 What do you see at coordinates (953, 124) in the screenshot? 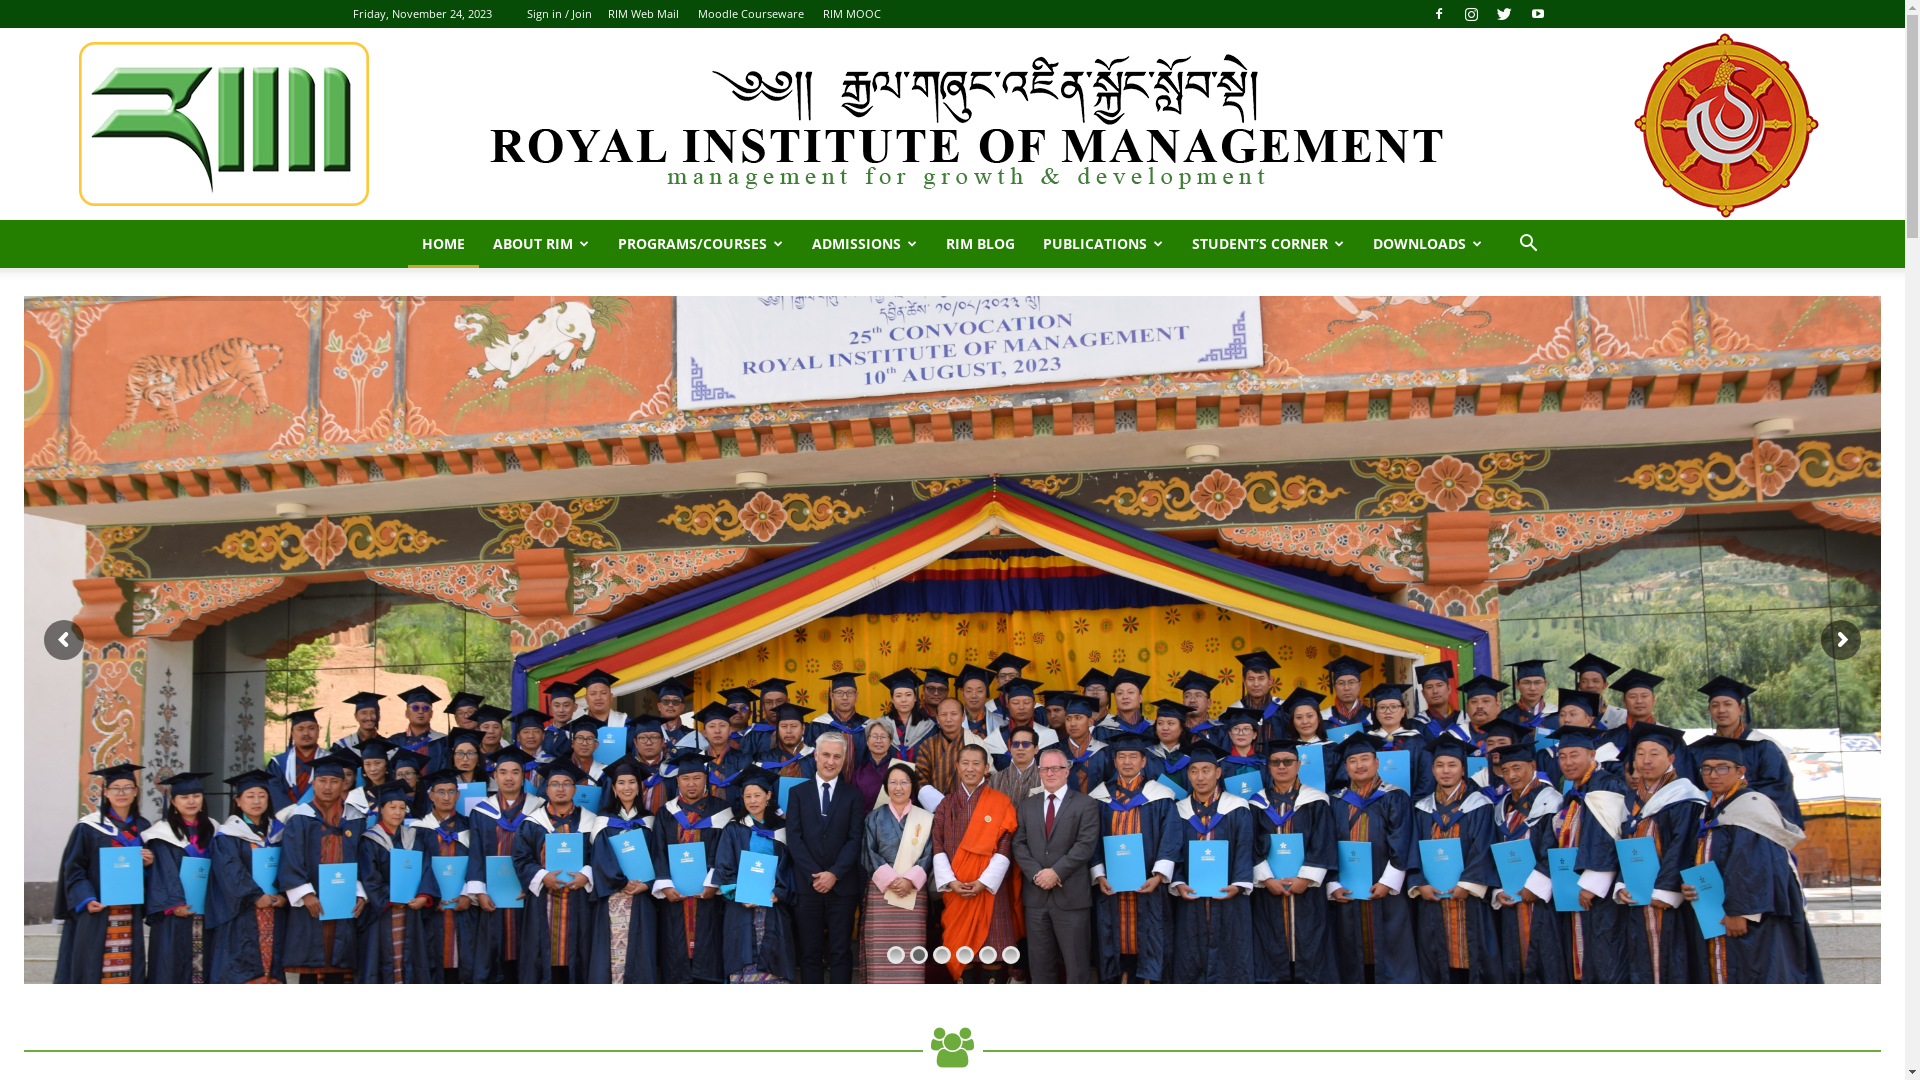
I see `Royal Institute of Management` at bounding box center [953, 124].